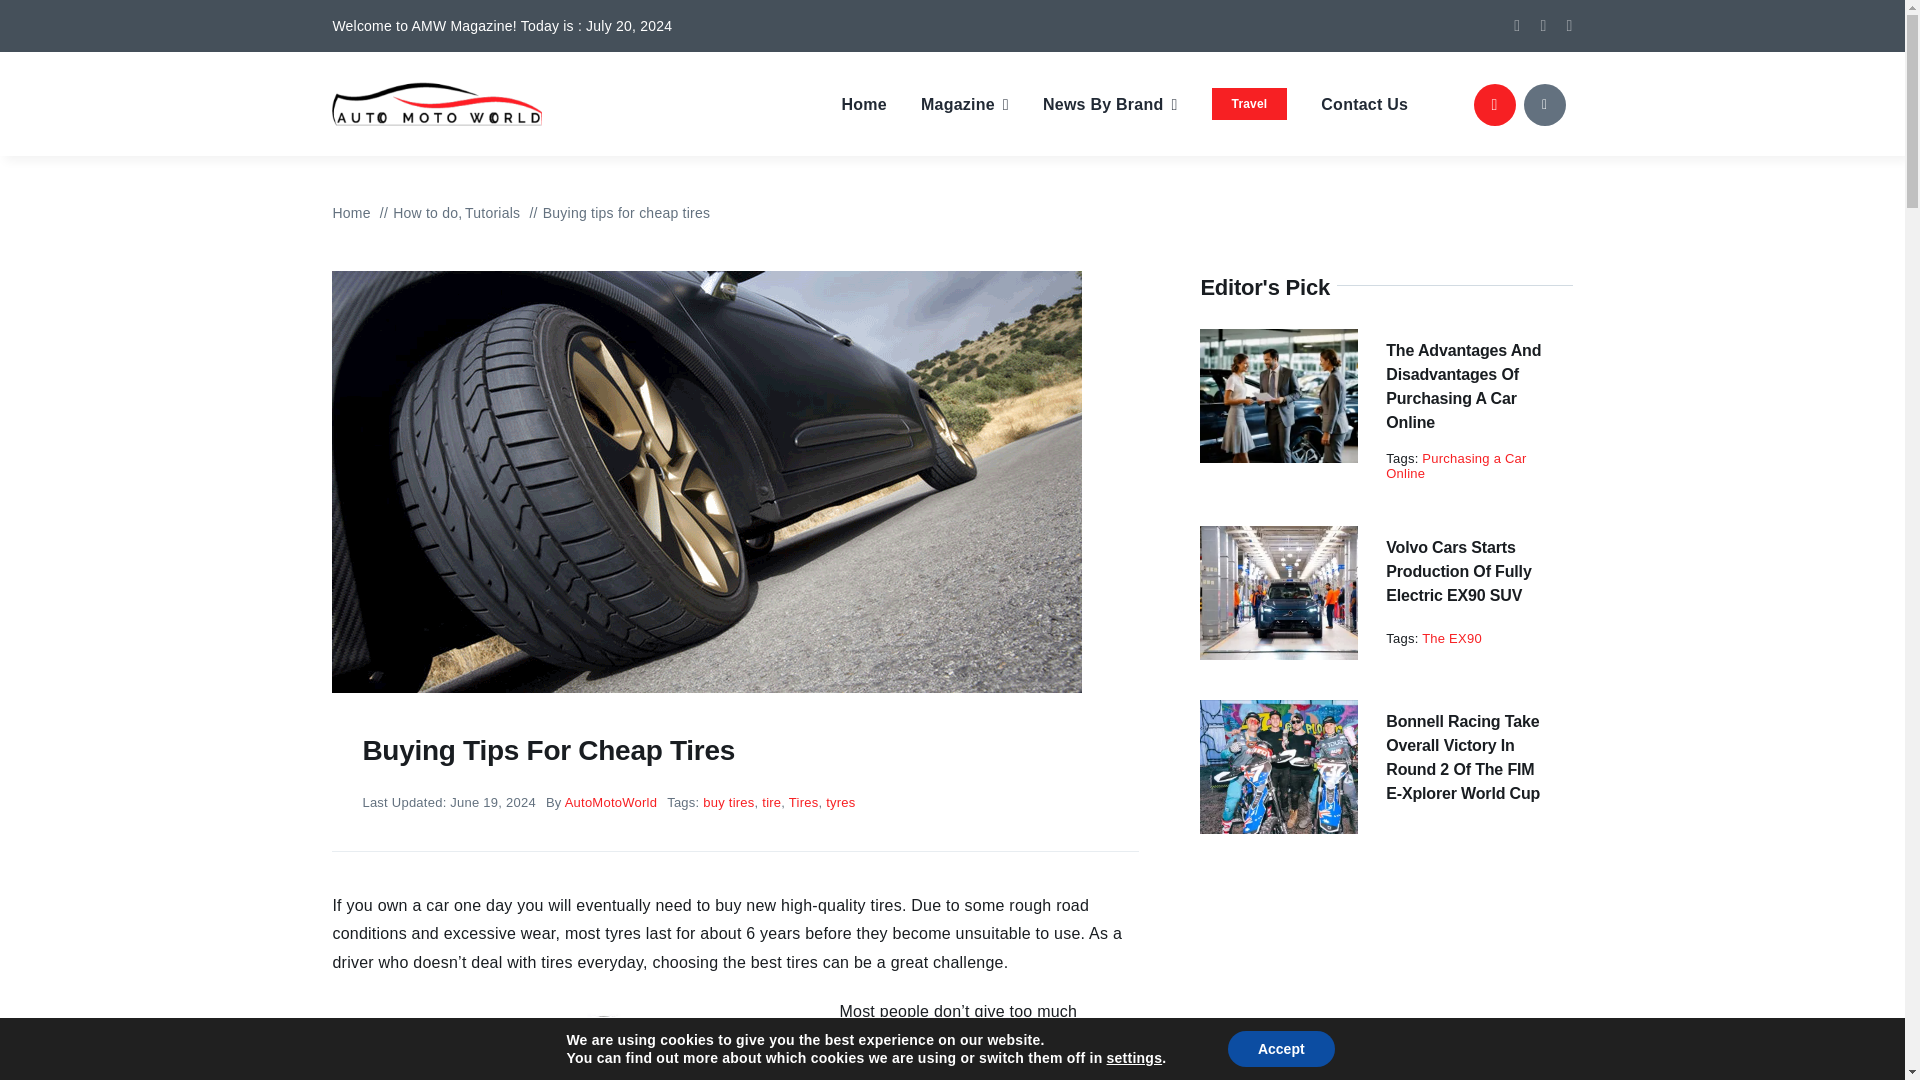 The image size is (1920, 1080). I want to click on Contact Us, so click(1364, 104).